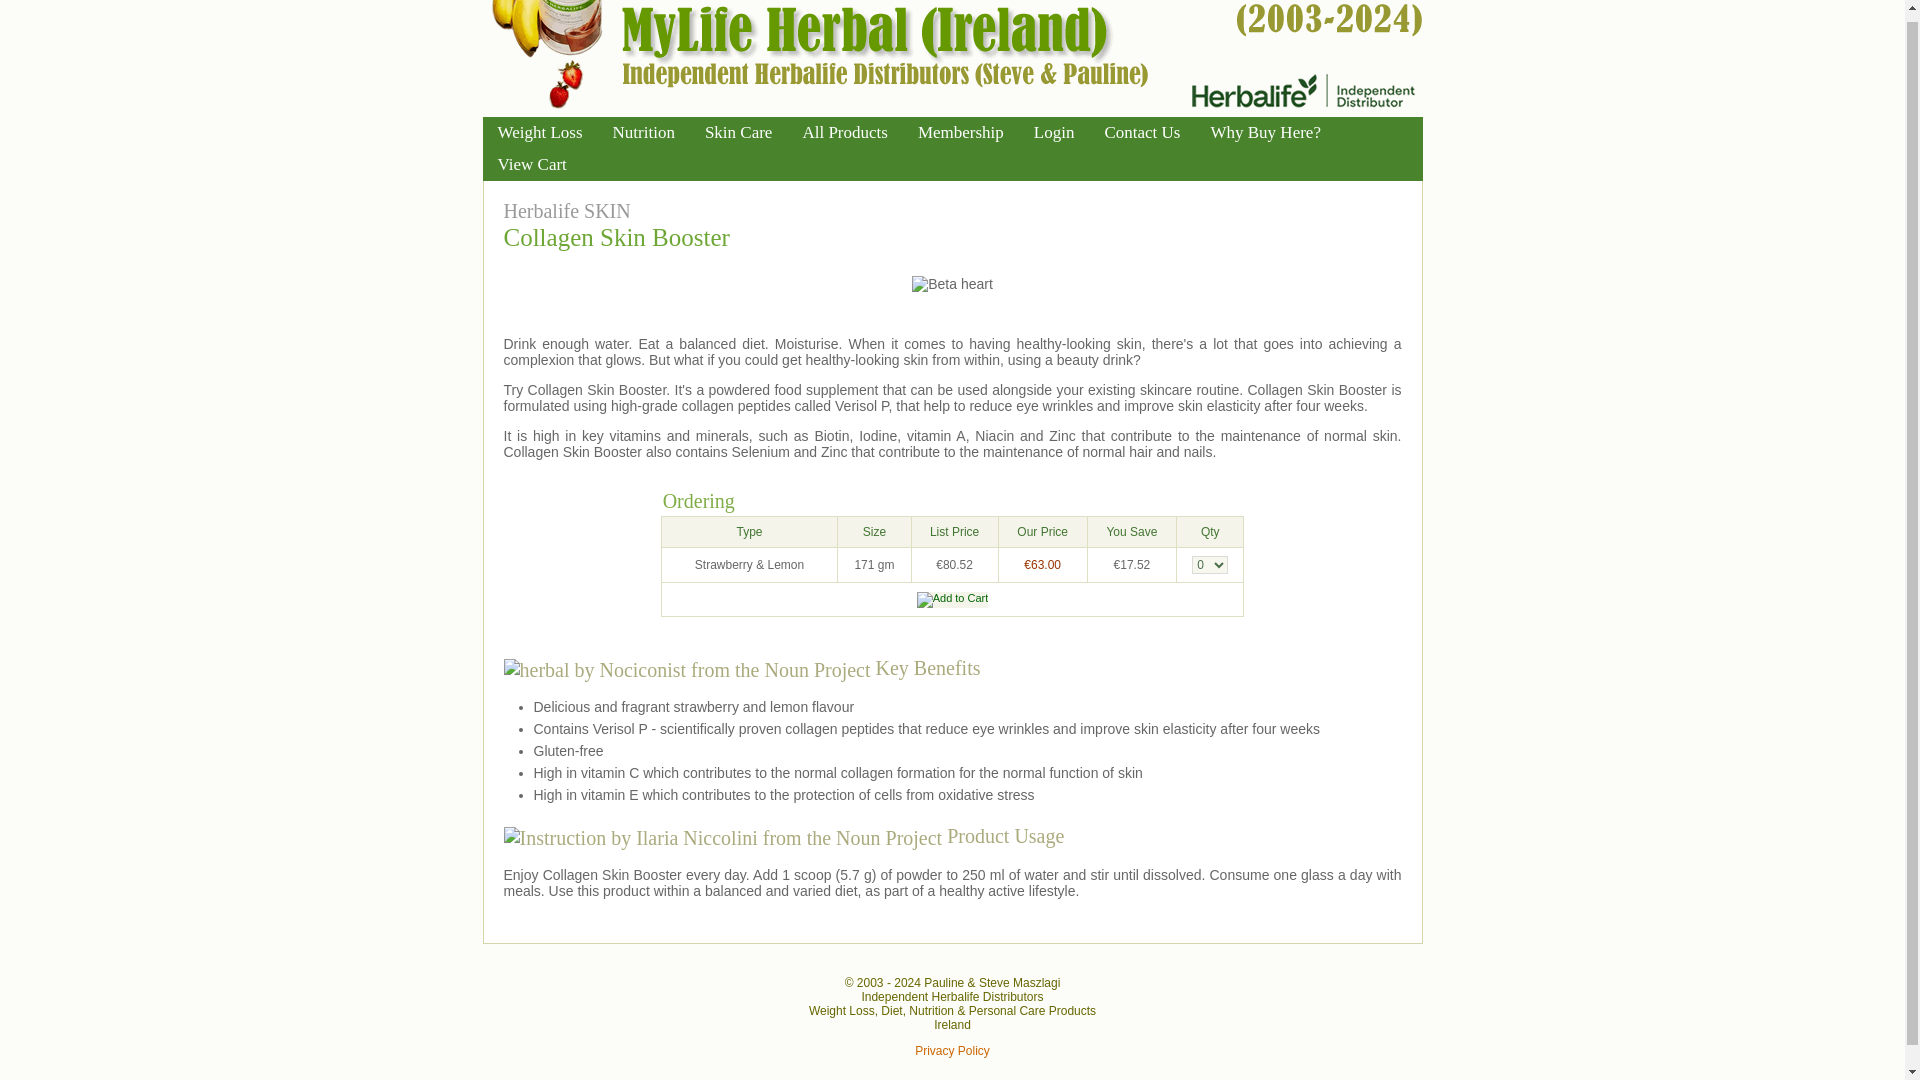  Describe the element at coordinates (1141, 132) in the screenshot. I see `Contact Us` at that location.